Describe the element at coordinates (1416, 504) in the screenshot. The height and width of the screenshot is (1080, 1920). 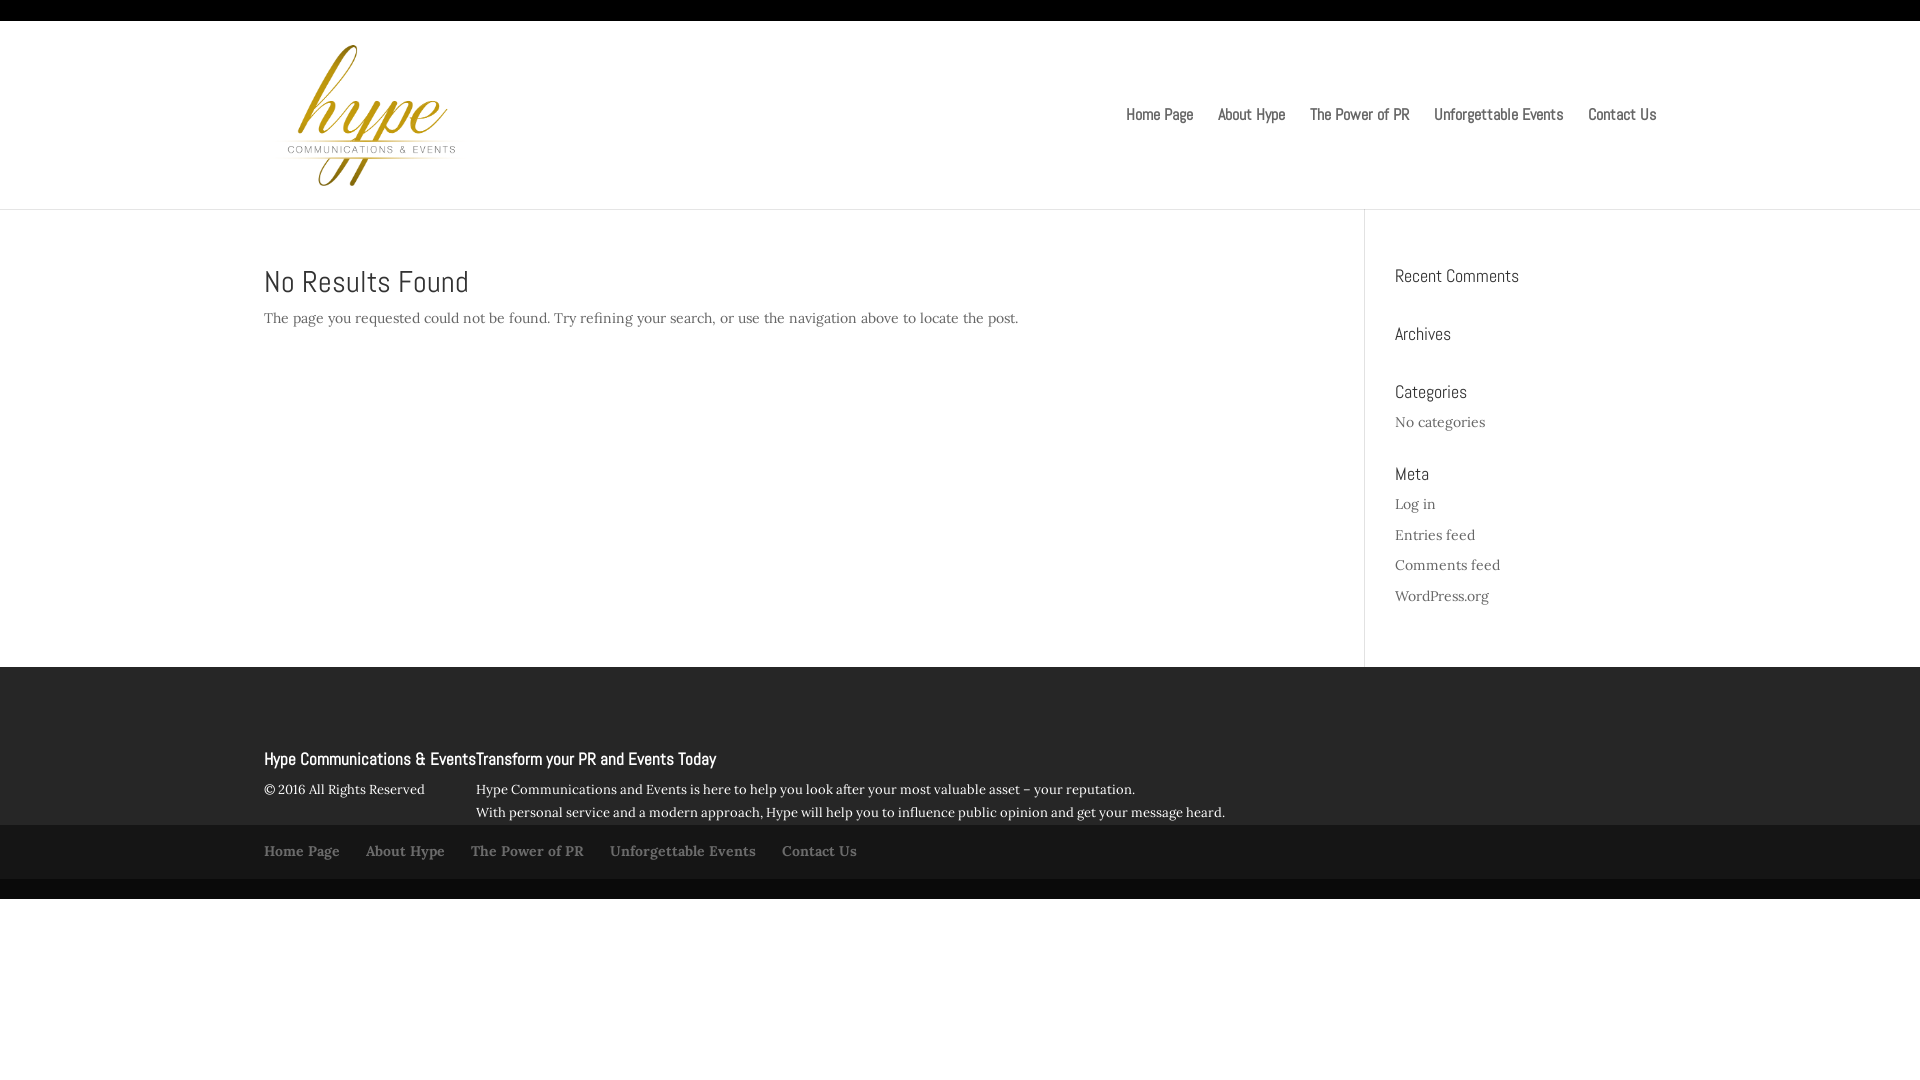
I see `Log in` at that location.